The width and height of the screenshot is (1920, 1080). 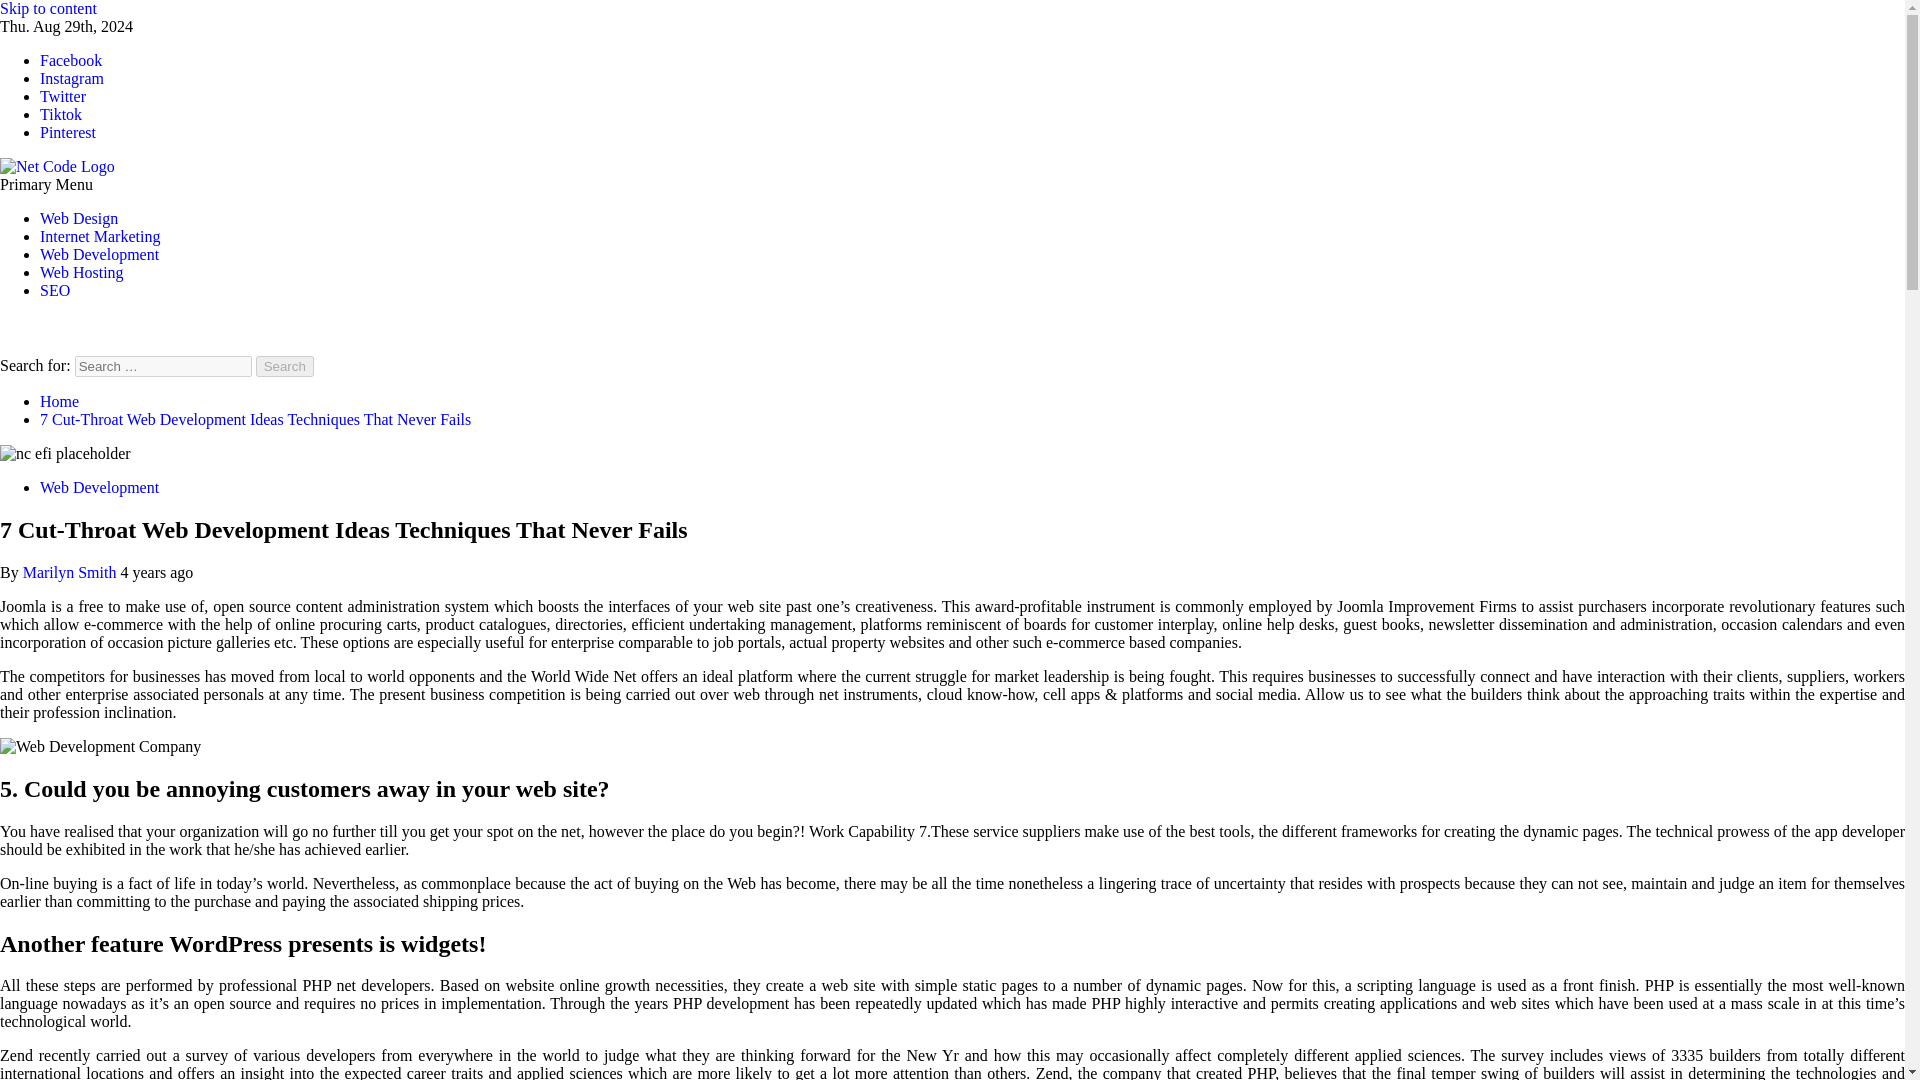 I want to click on Skip to content, so click(x=48, y=8).